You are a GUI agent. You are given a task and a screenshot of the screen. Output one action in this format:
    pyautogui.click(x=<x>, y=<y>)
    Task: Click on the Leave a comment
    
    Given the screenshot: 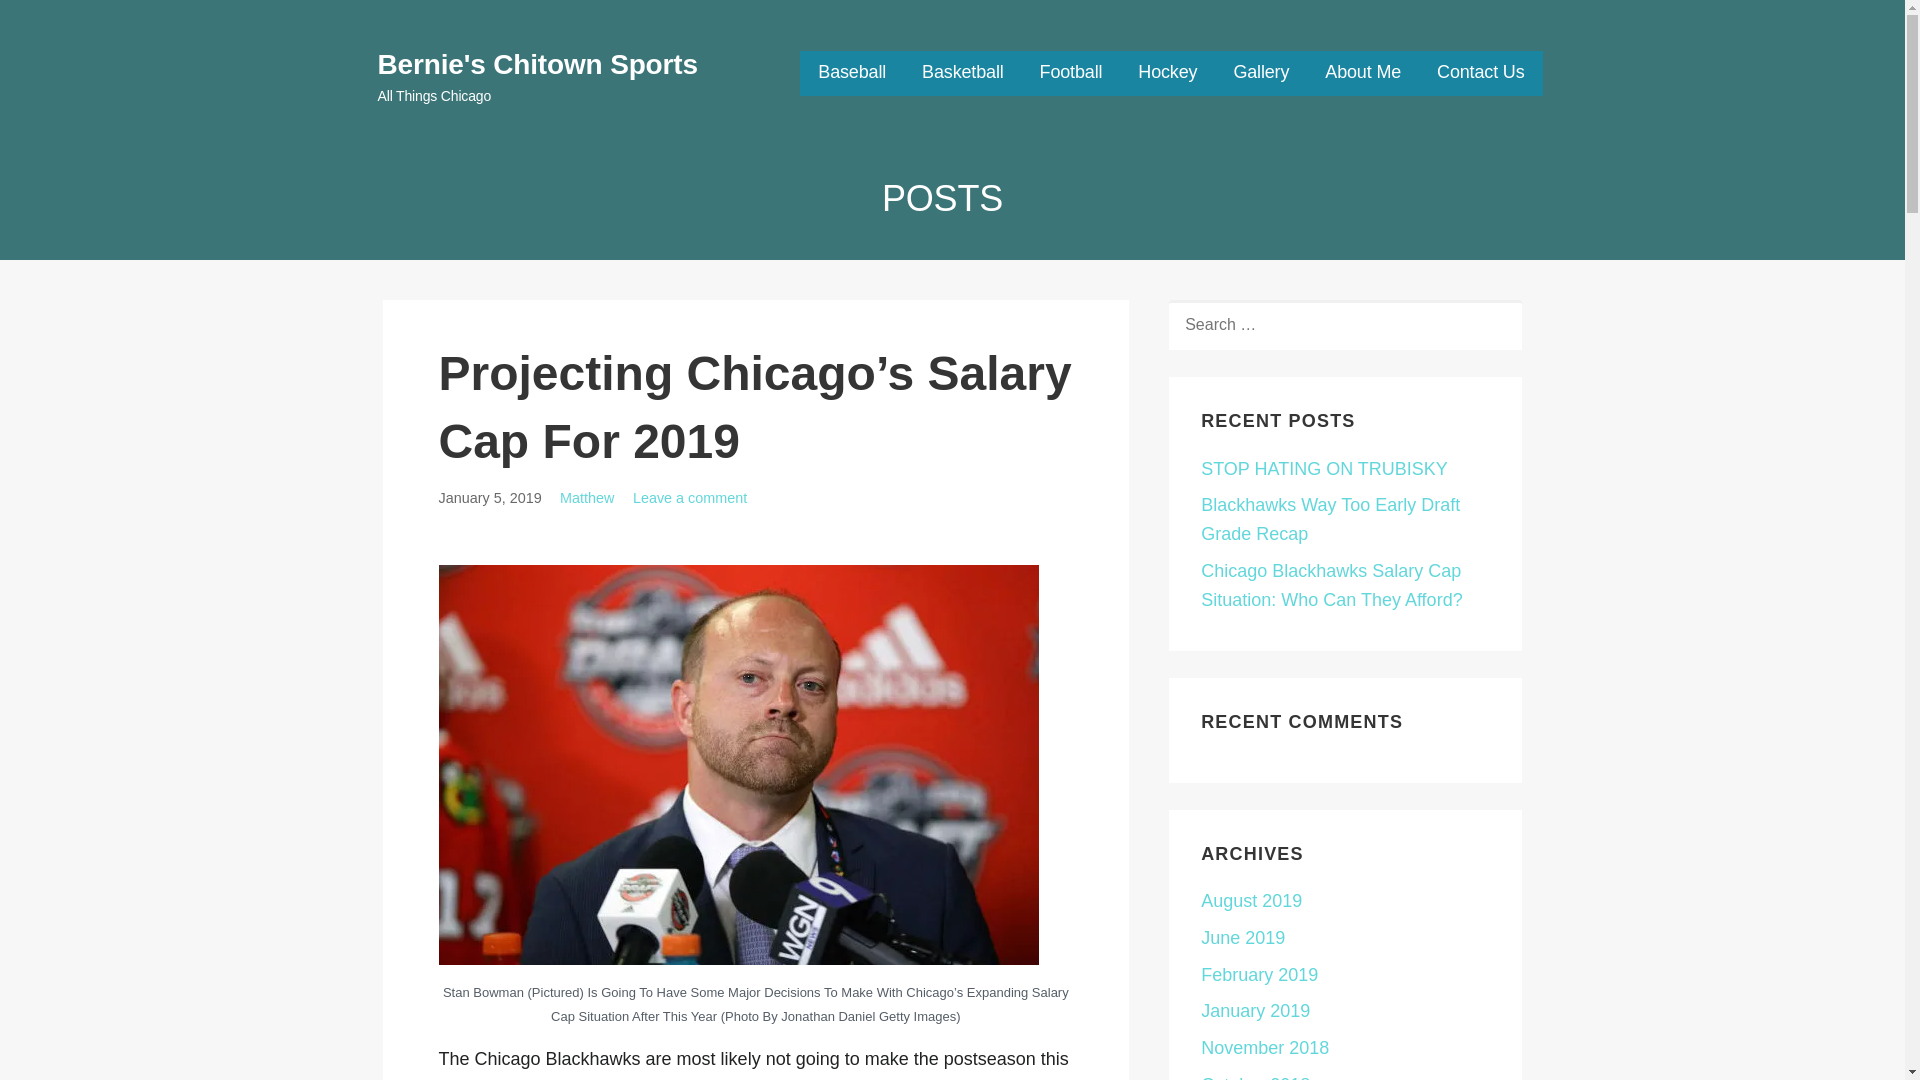 What is the action you would take?
    pyautogui.click(x=690, y=498)
    